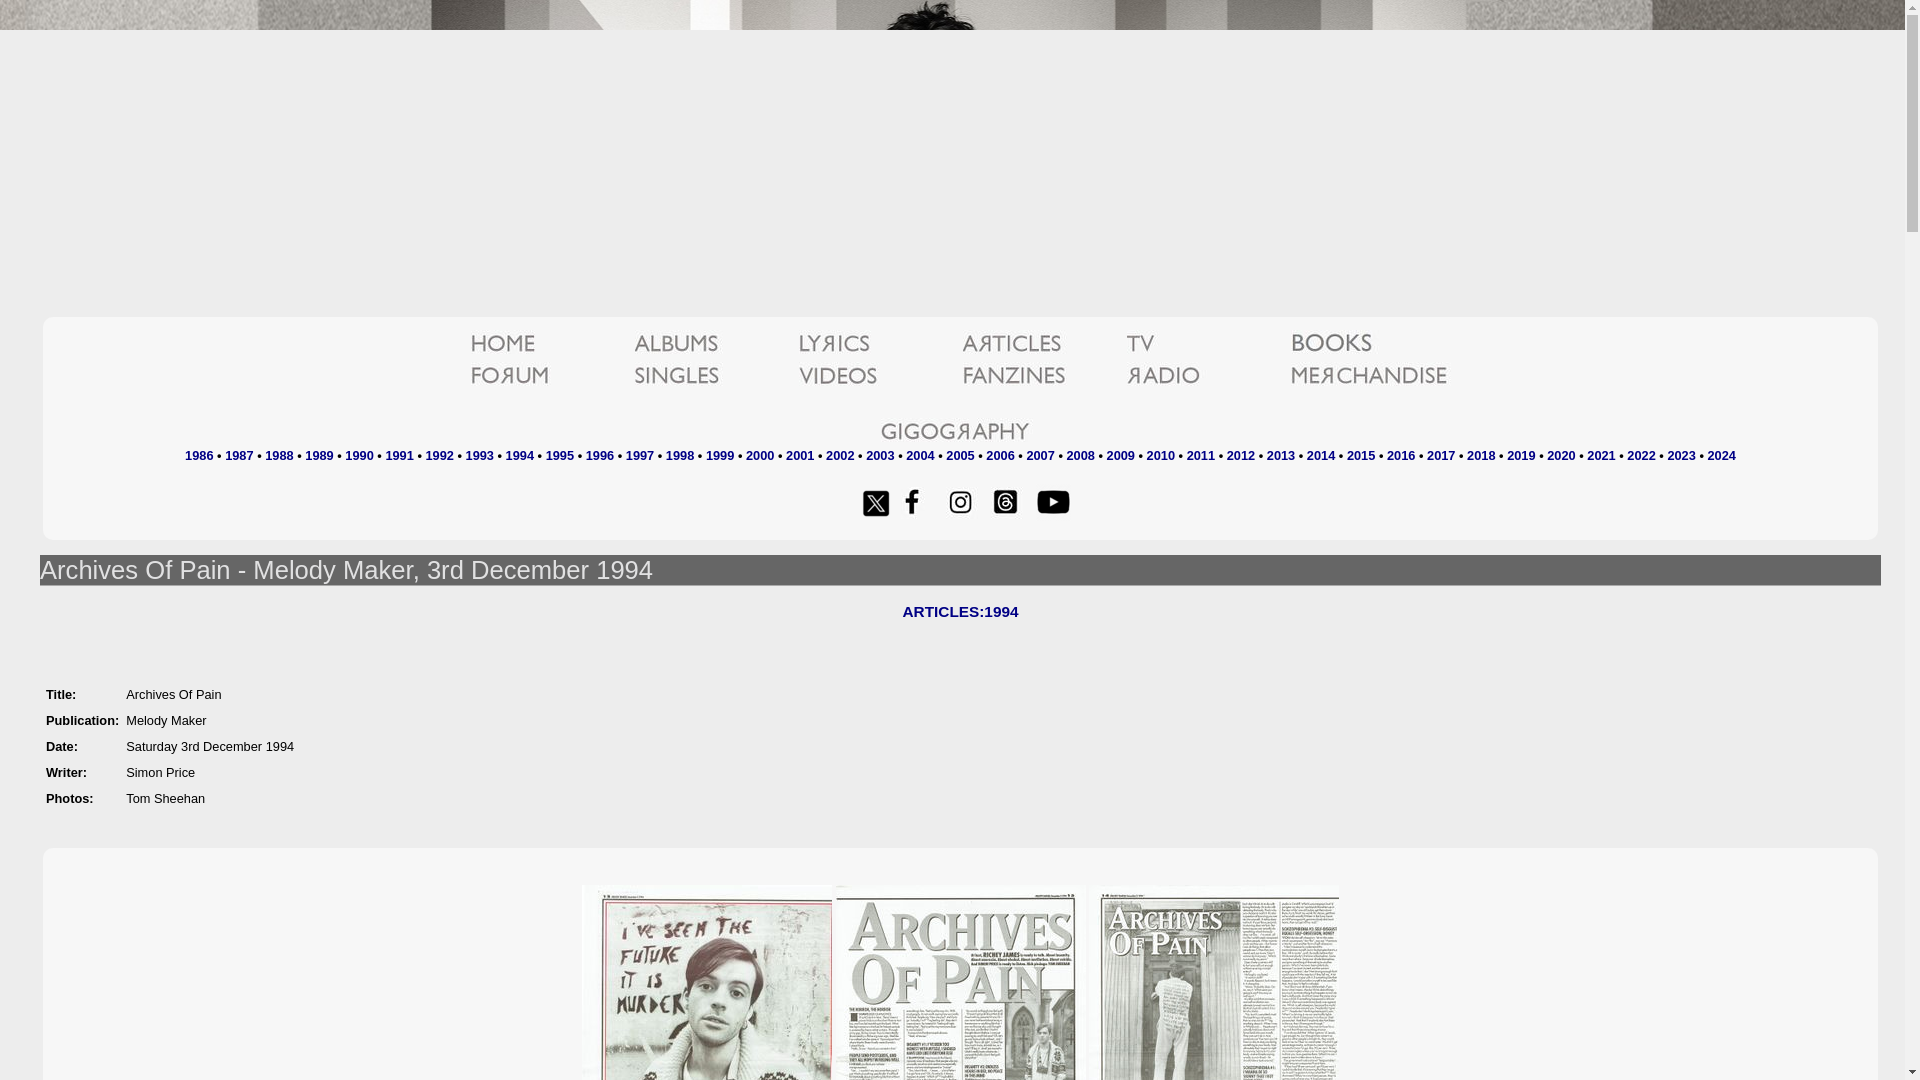 The image size is (1920, 1080). What do you see at coordinates (800, 456) in the screenshot?
I see `2001` at bounding box center [800, 456].